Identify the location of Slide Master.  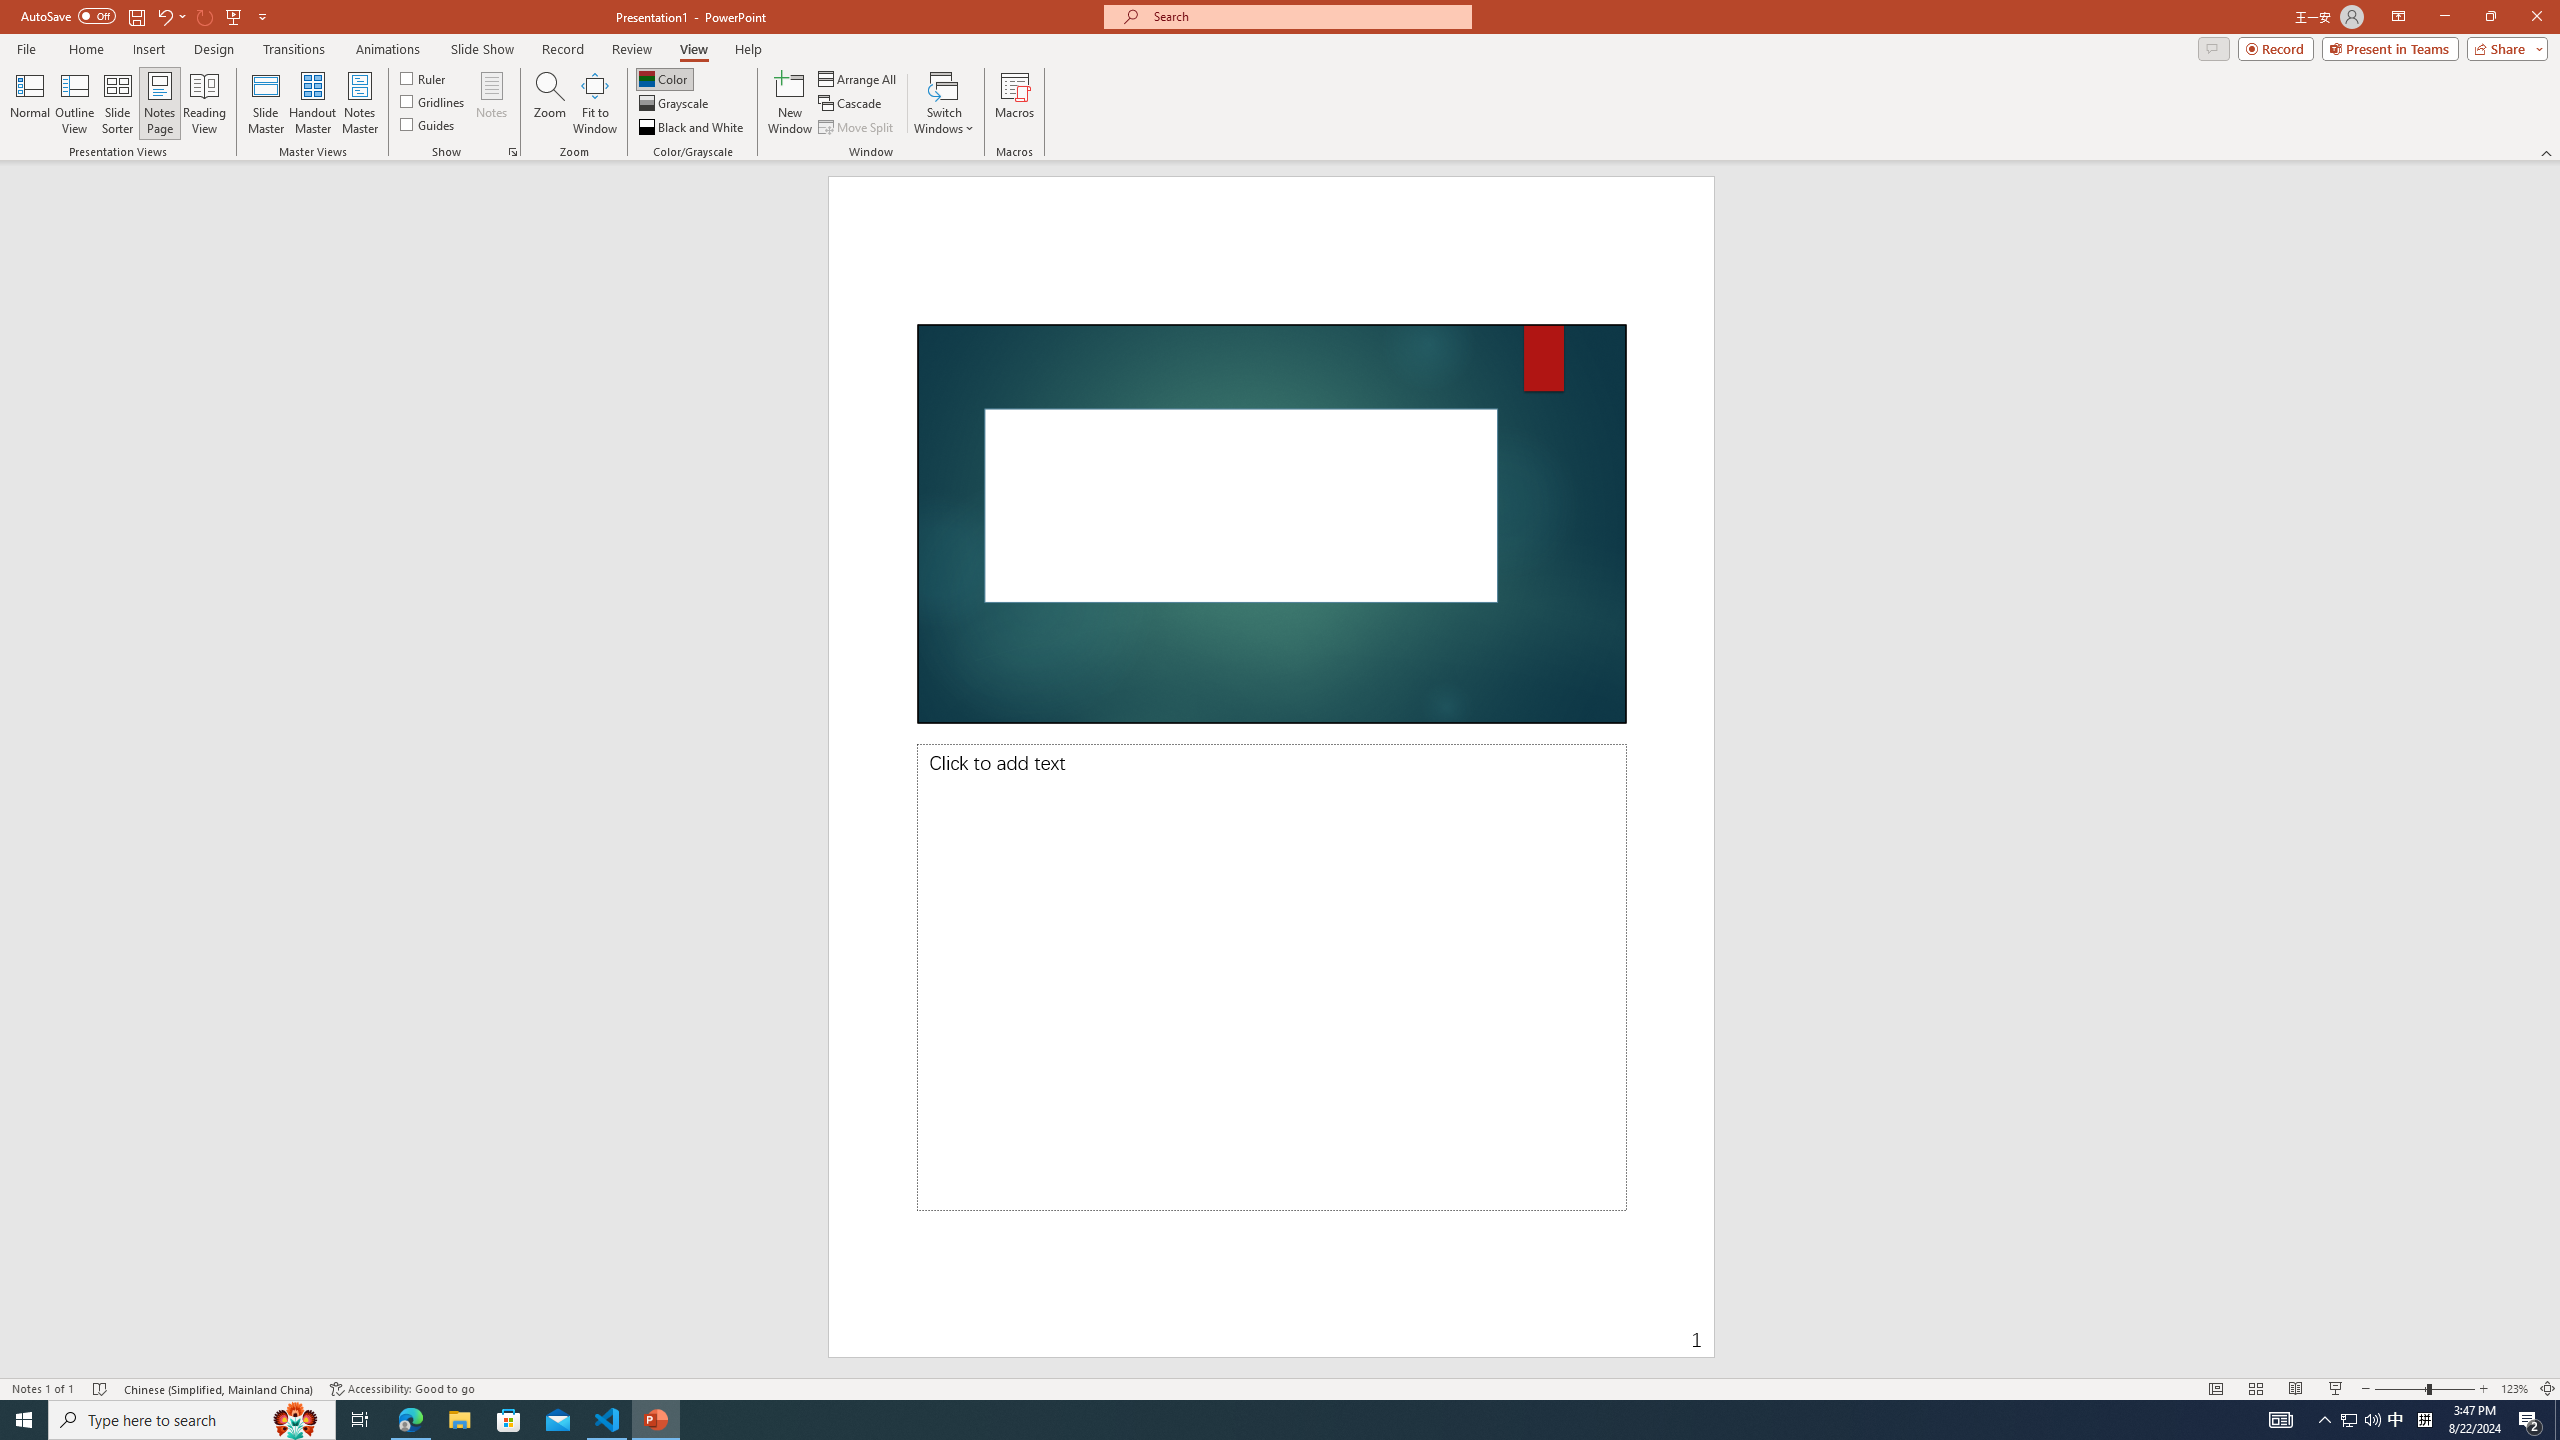
(266, 103).